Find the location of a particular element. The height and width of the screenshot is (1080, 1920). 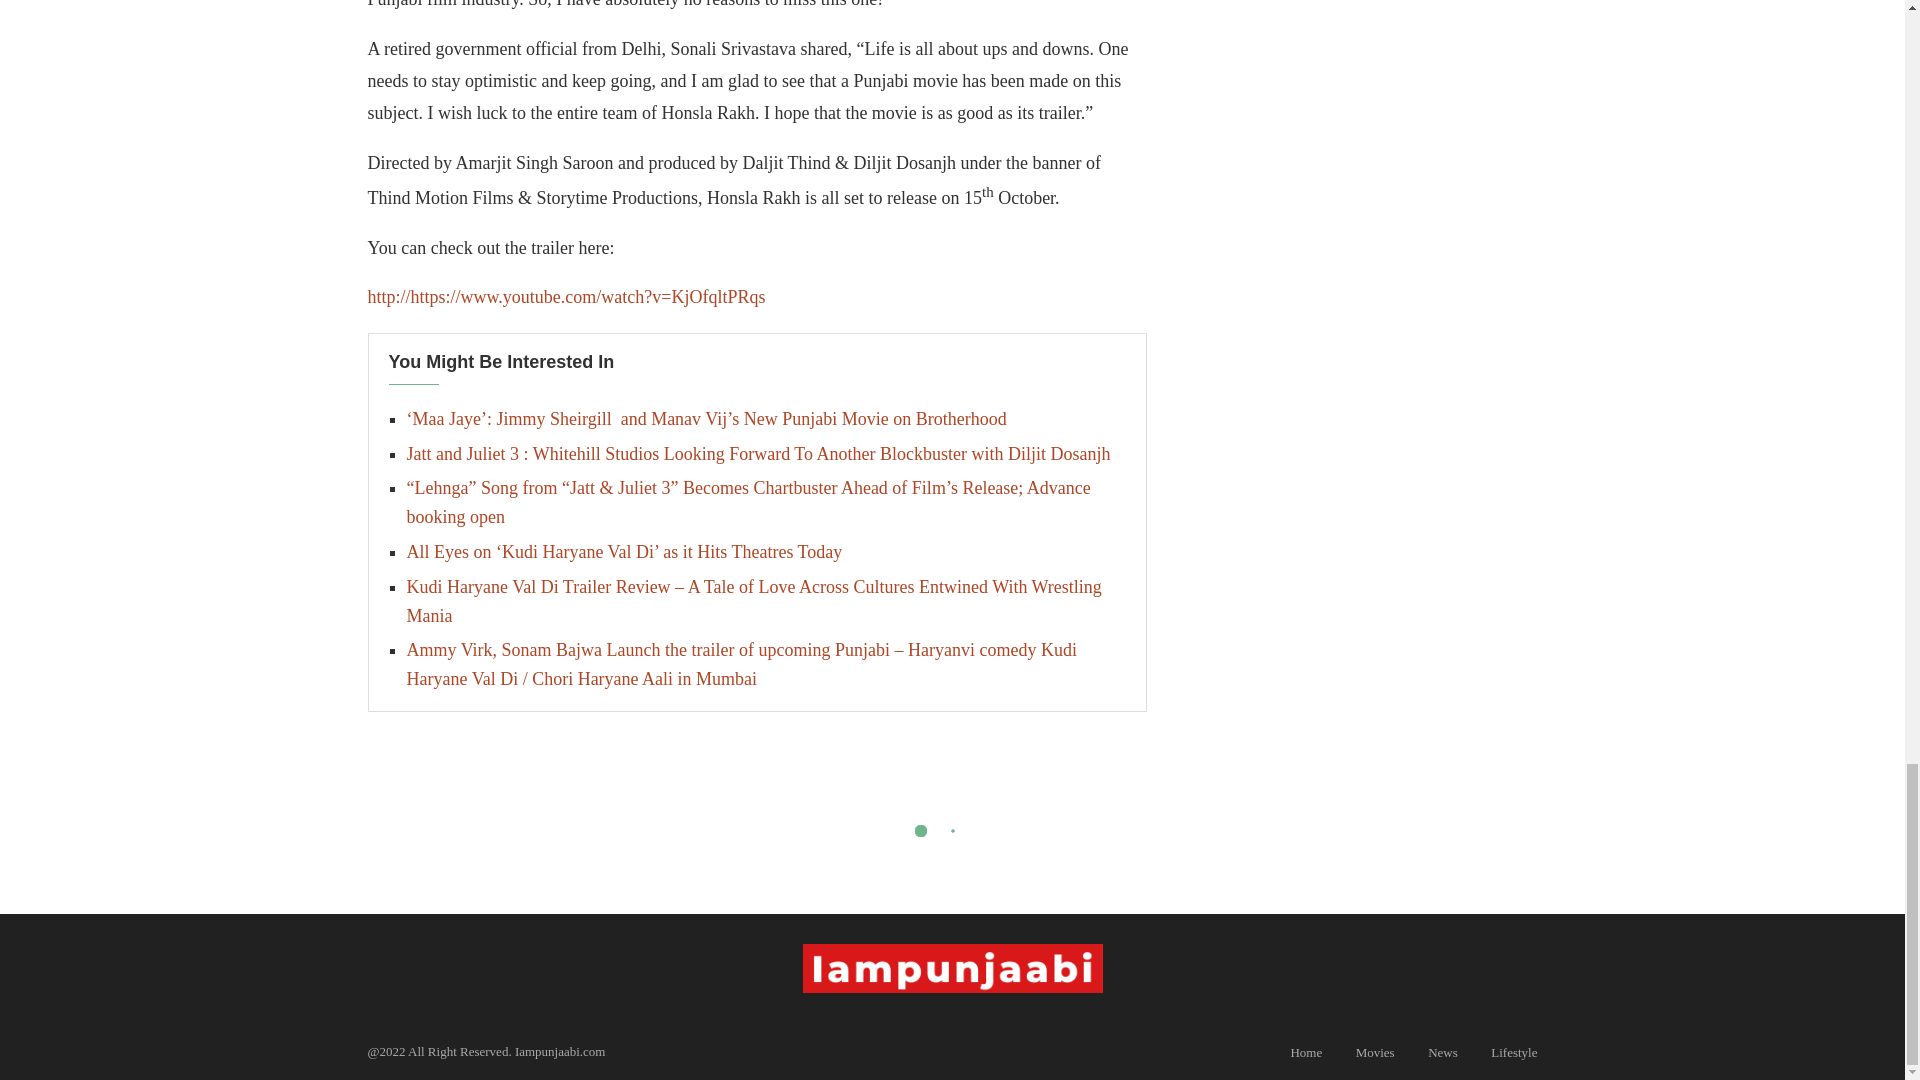

Movies is located at coordinates (1375, 1052).